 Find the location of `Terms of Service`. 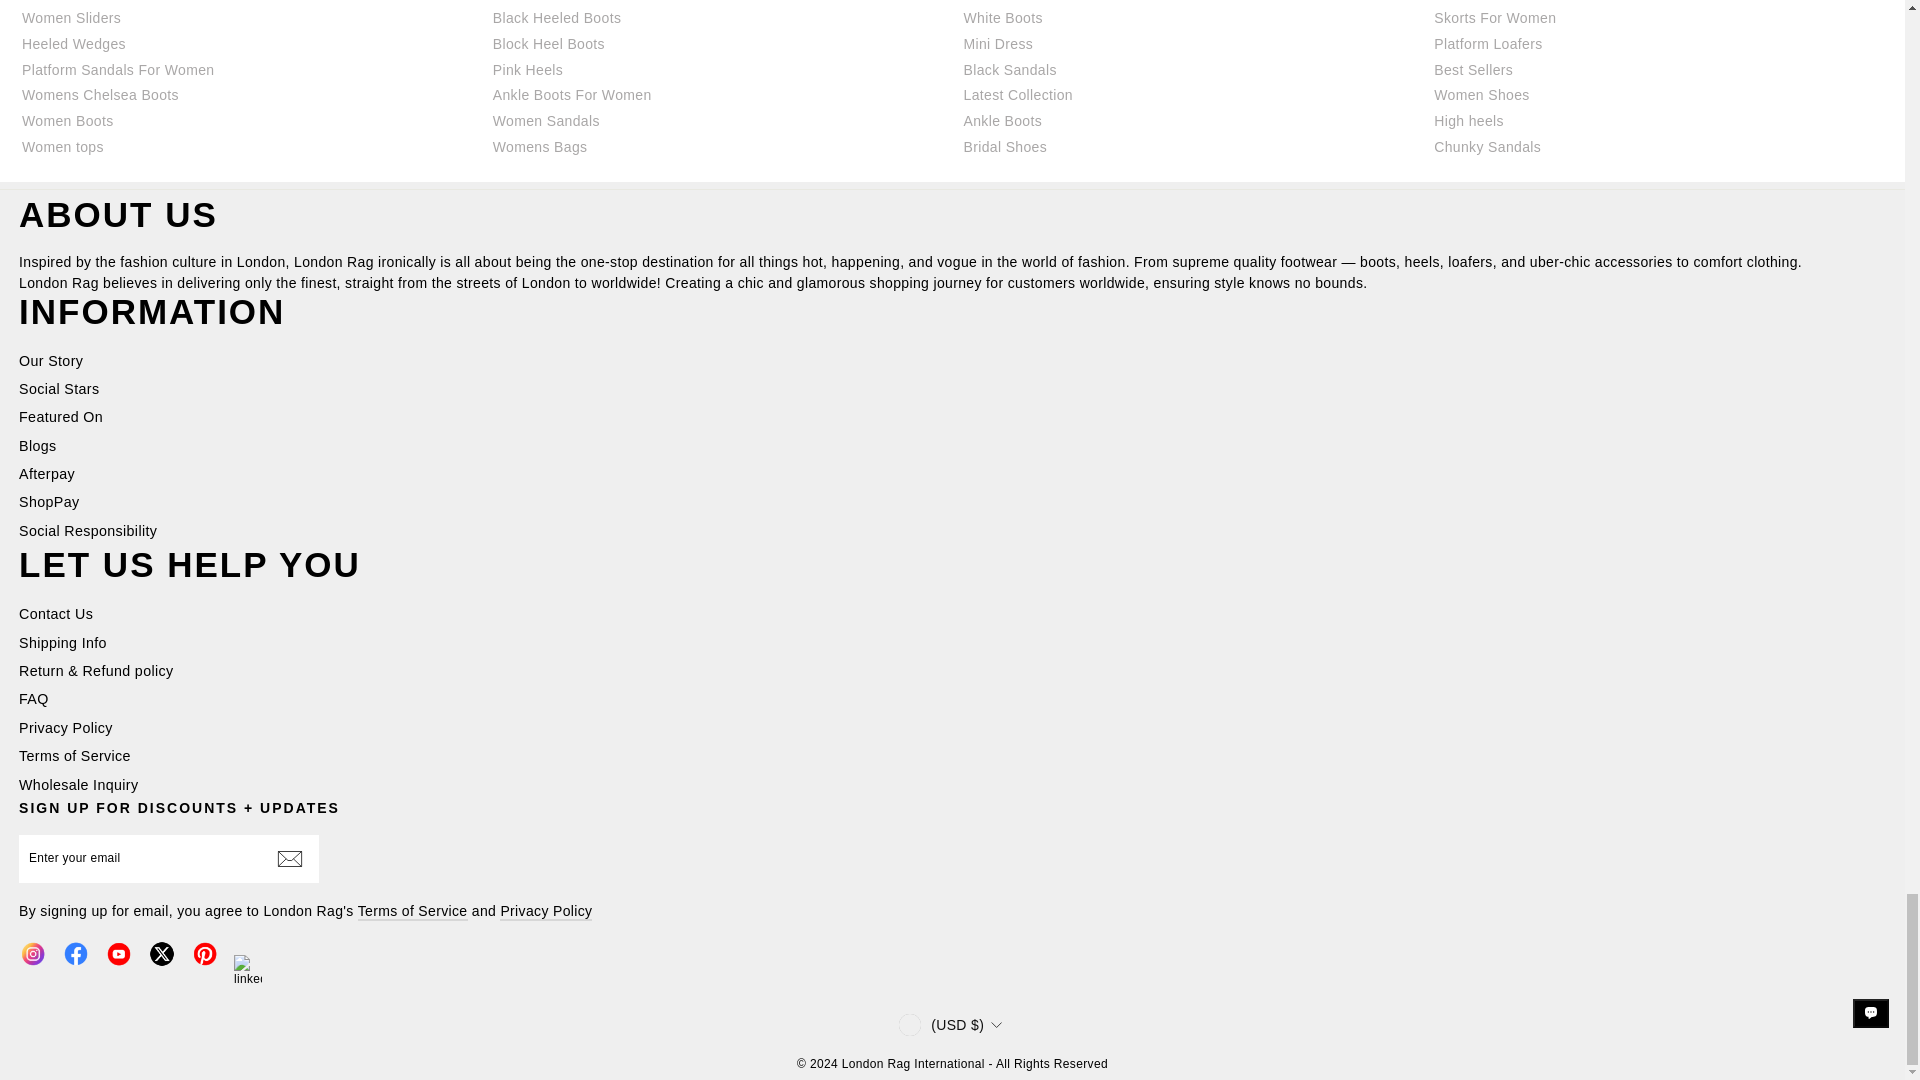

Terms of Service is located at coordinates (412, 912).